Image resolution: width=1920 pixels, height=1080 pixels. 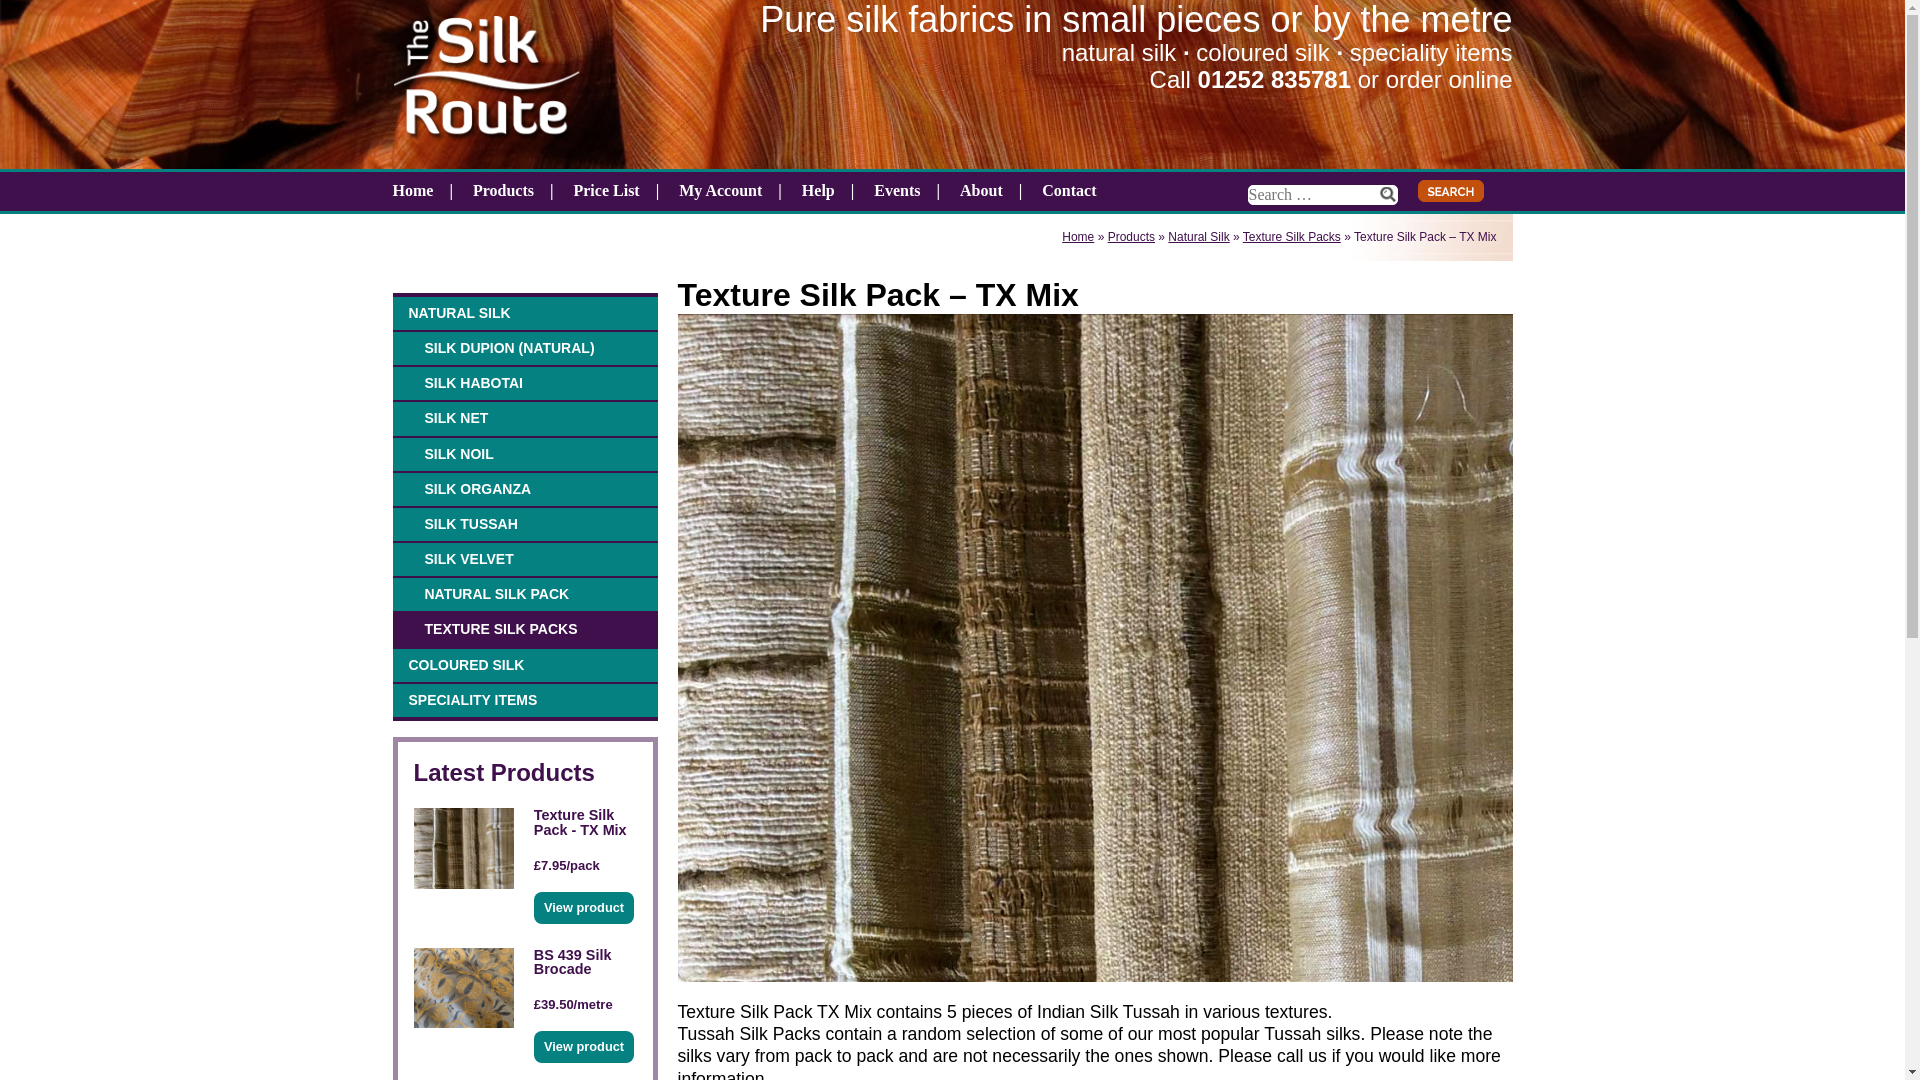 I want to click on About, so click(x=982, y=190).